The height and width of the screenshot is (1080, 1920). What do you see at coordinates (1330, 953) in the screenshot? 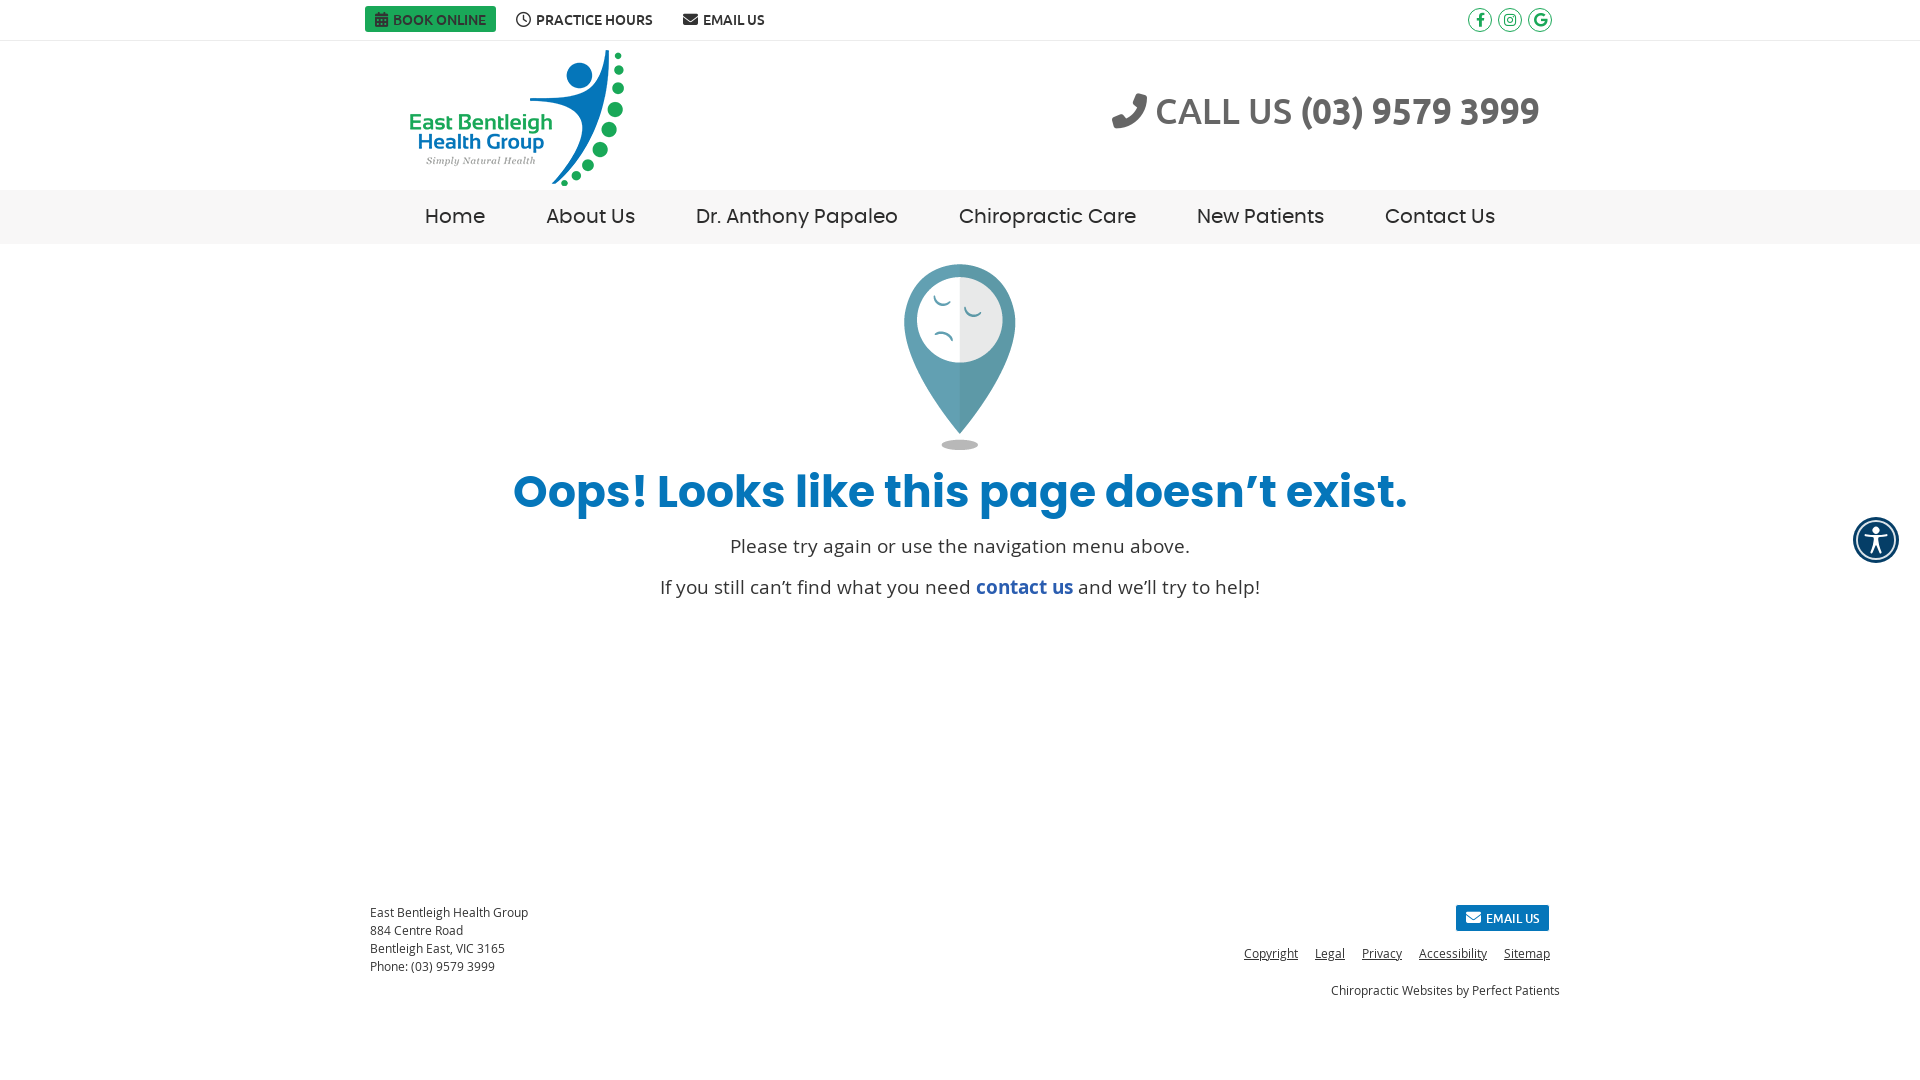
I see `Legal` at bounding box center [1330, 953].